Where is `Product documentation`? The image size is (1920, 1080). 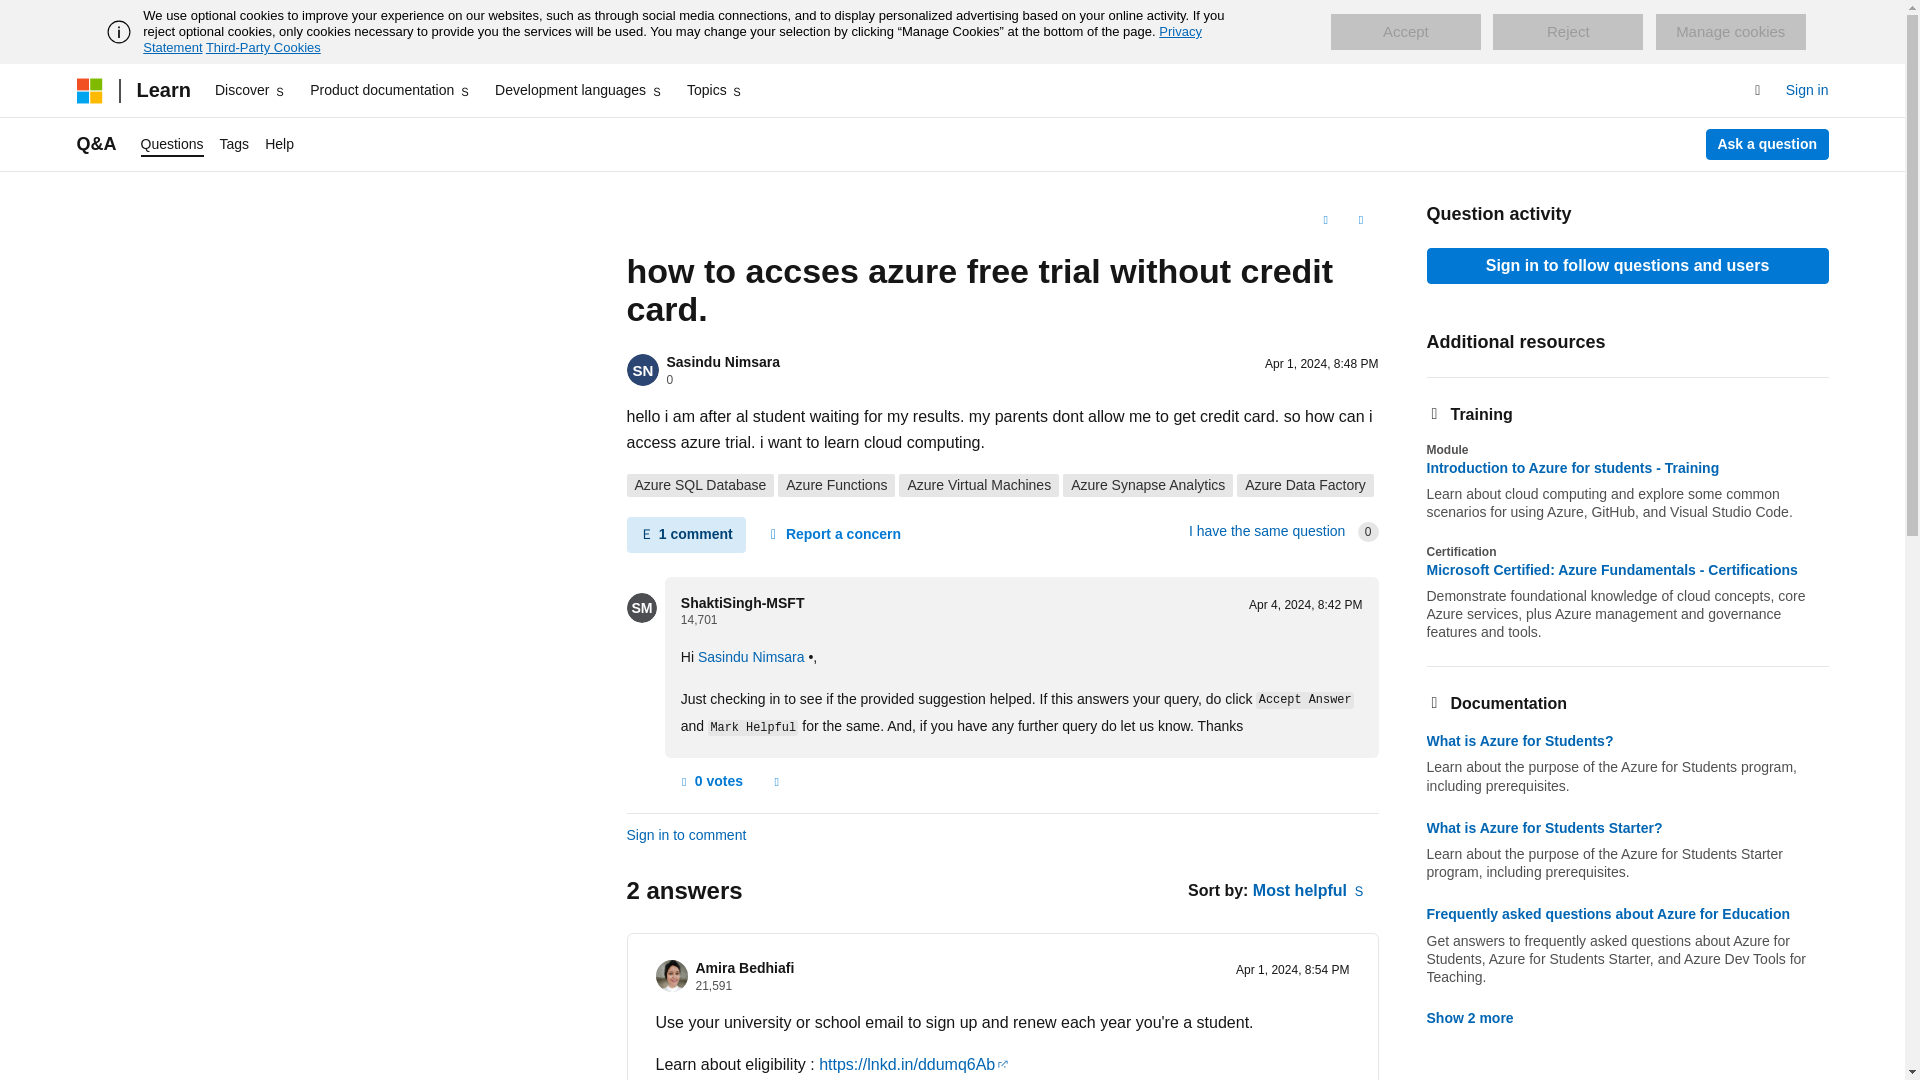 Product documentation is located at coordinates (390, 90).